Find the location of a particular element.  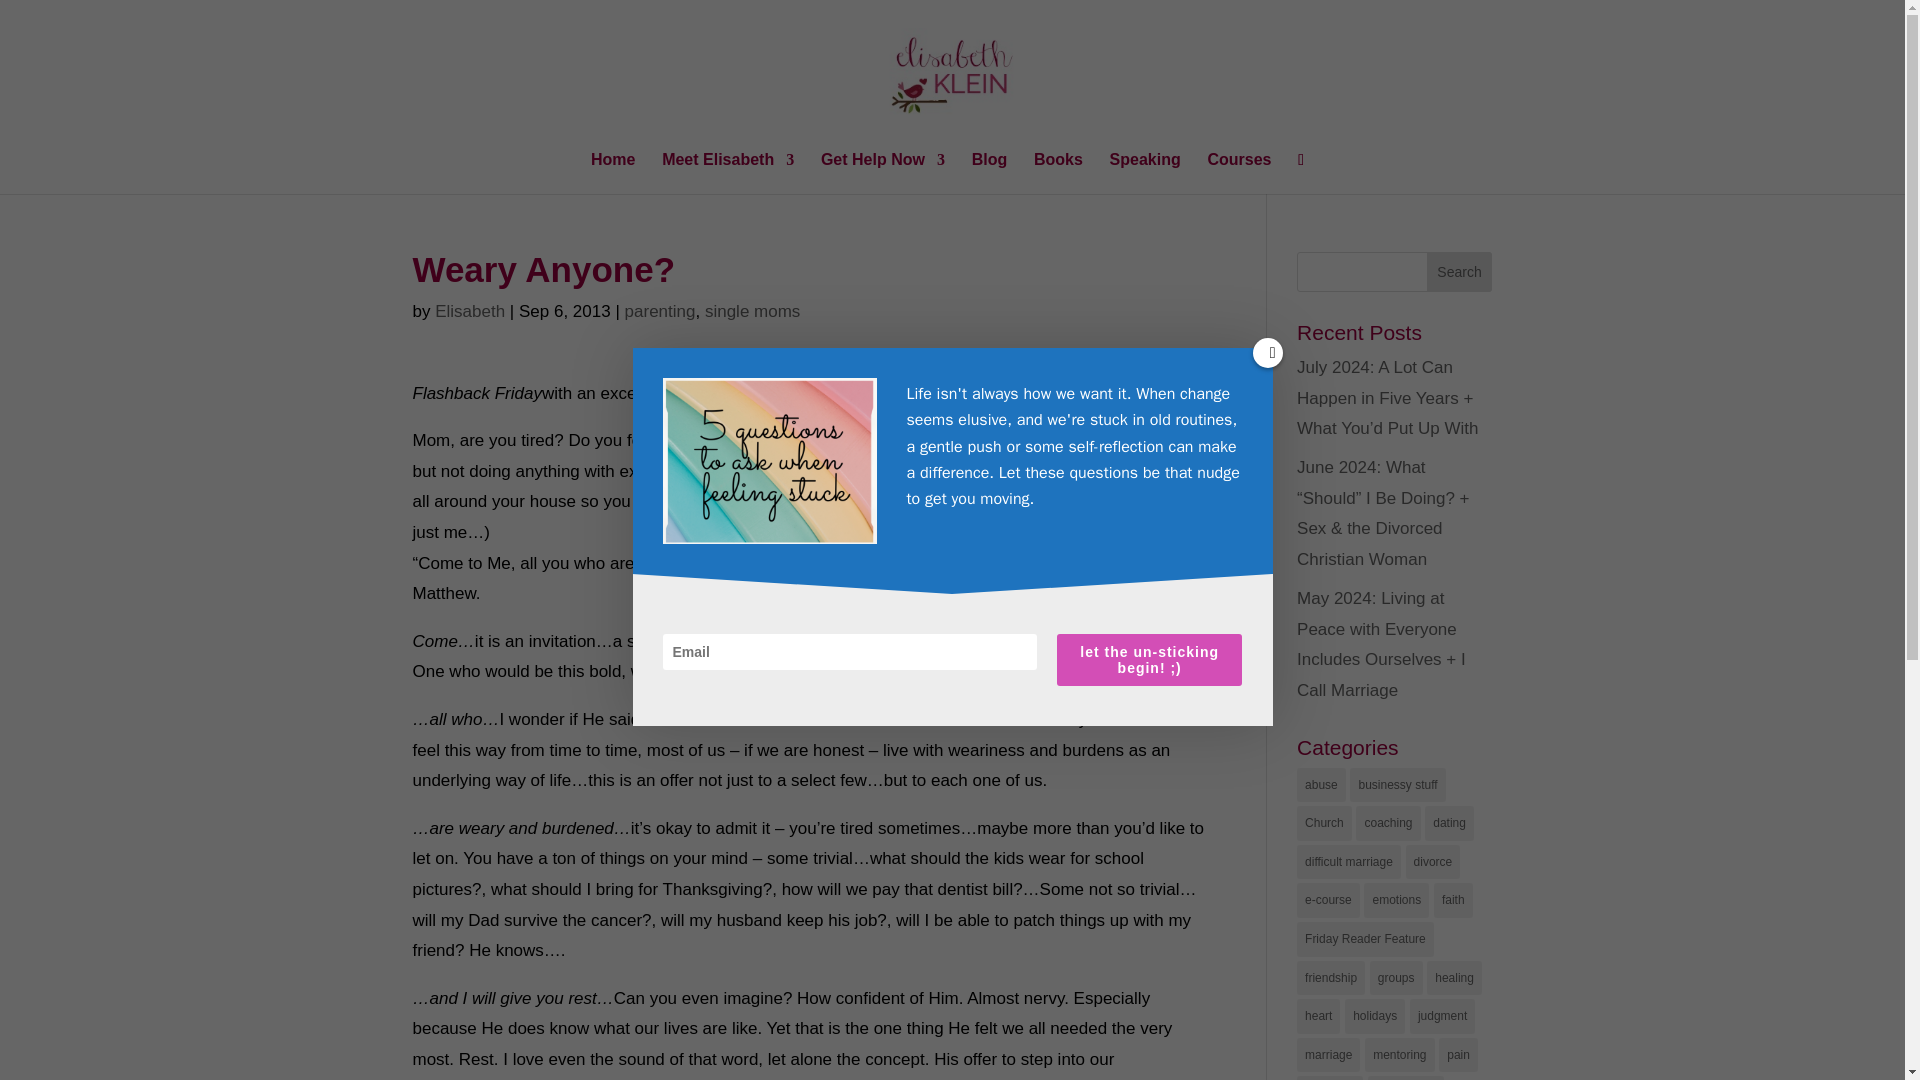

divorce is located at coordinates (1433, 862).